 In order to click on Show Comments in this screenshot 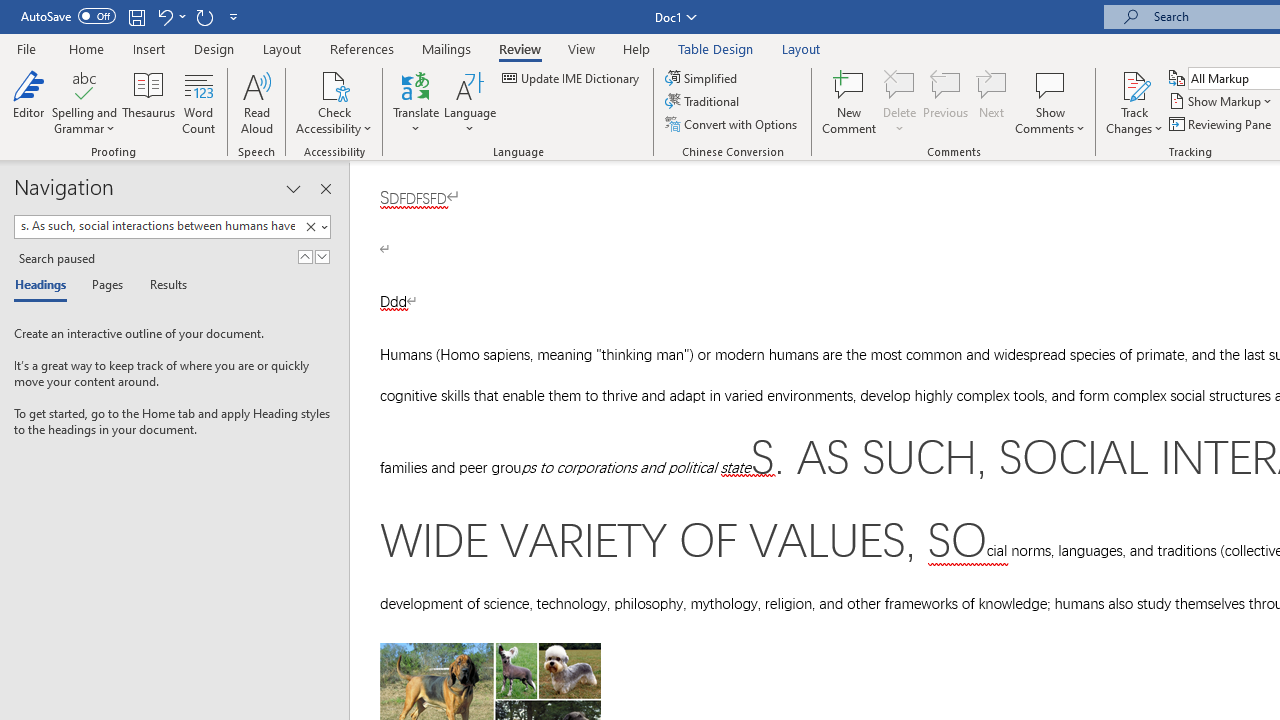, I will do `click(1050, 84)`.